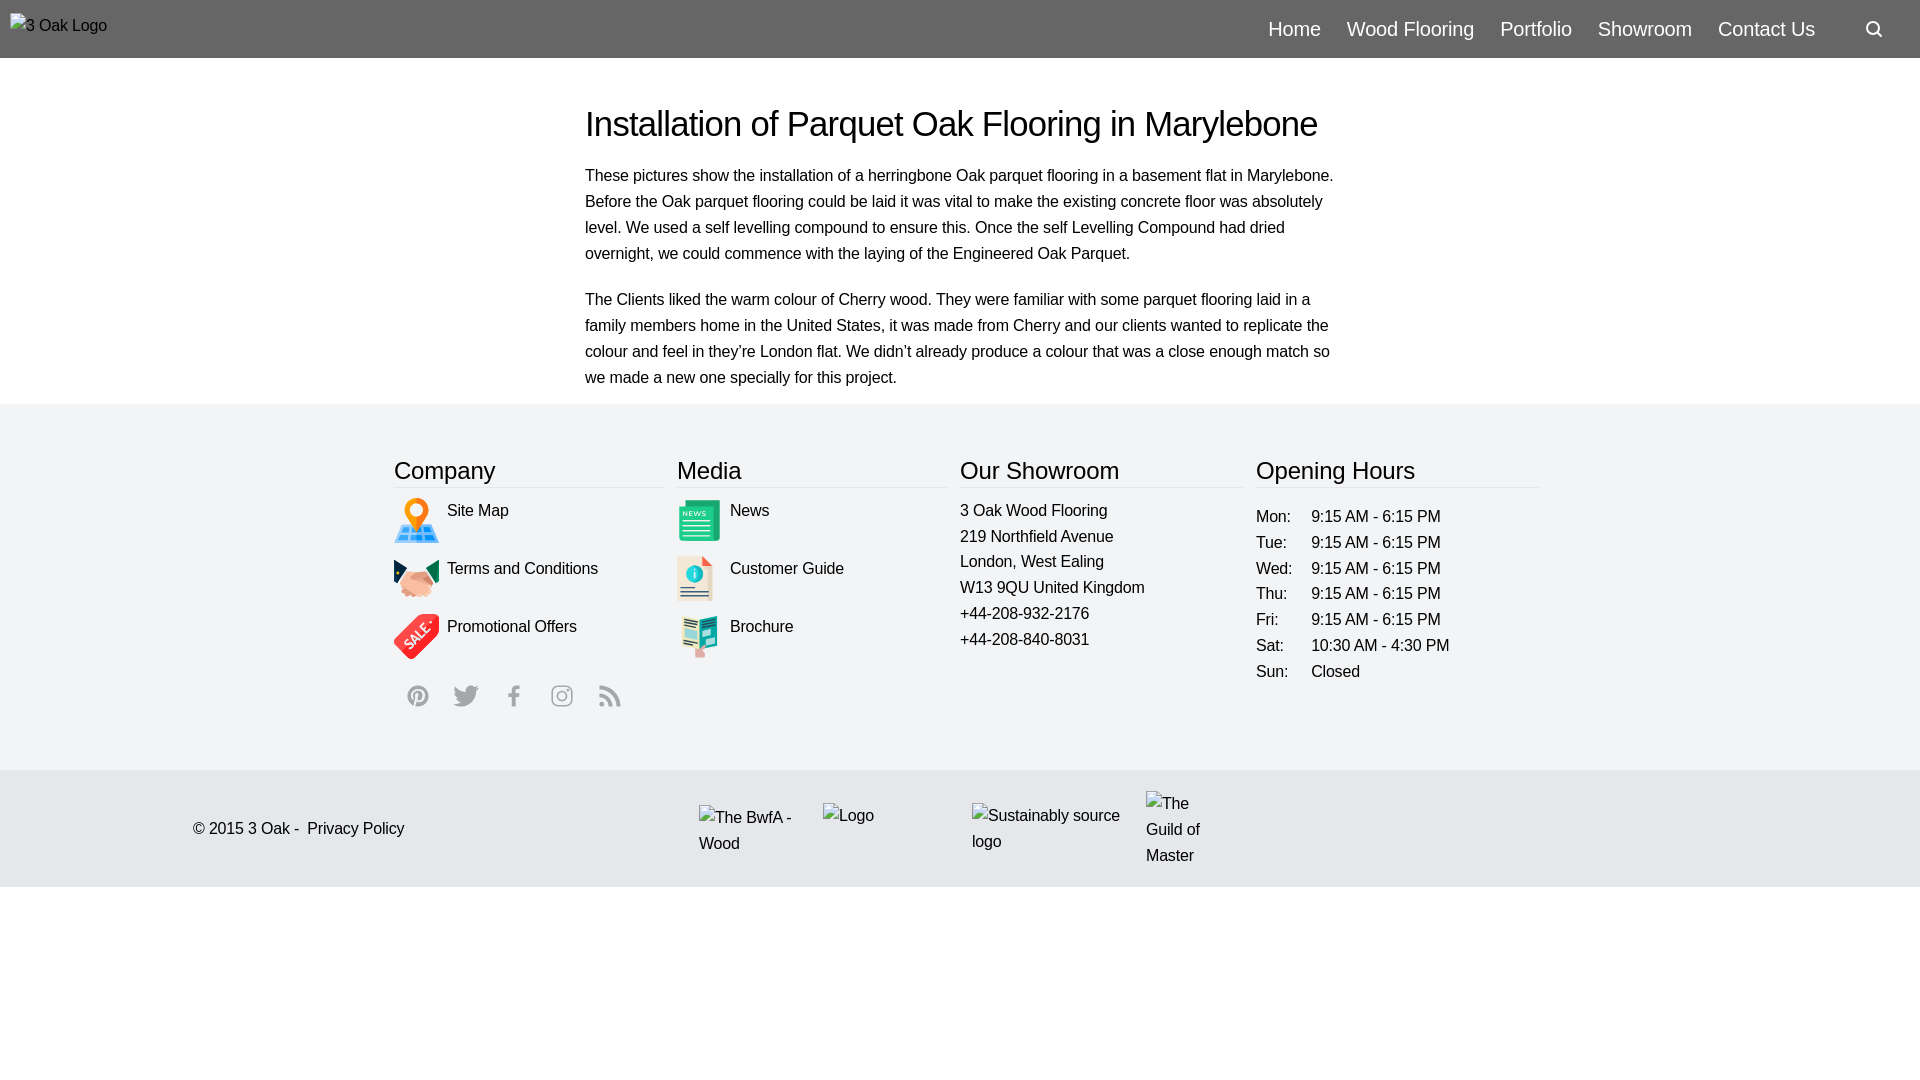  Describe the element at coordinates (495, 578) in the screenshot. I see `Terms and Conditions` at that location.